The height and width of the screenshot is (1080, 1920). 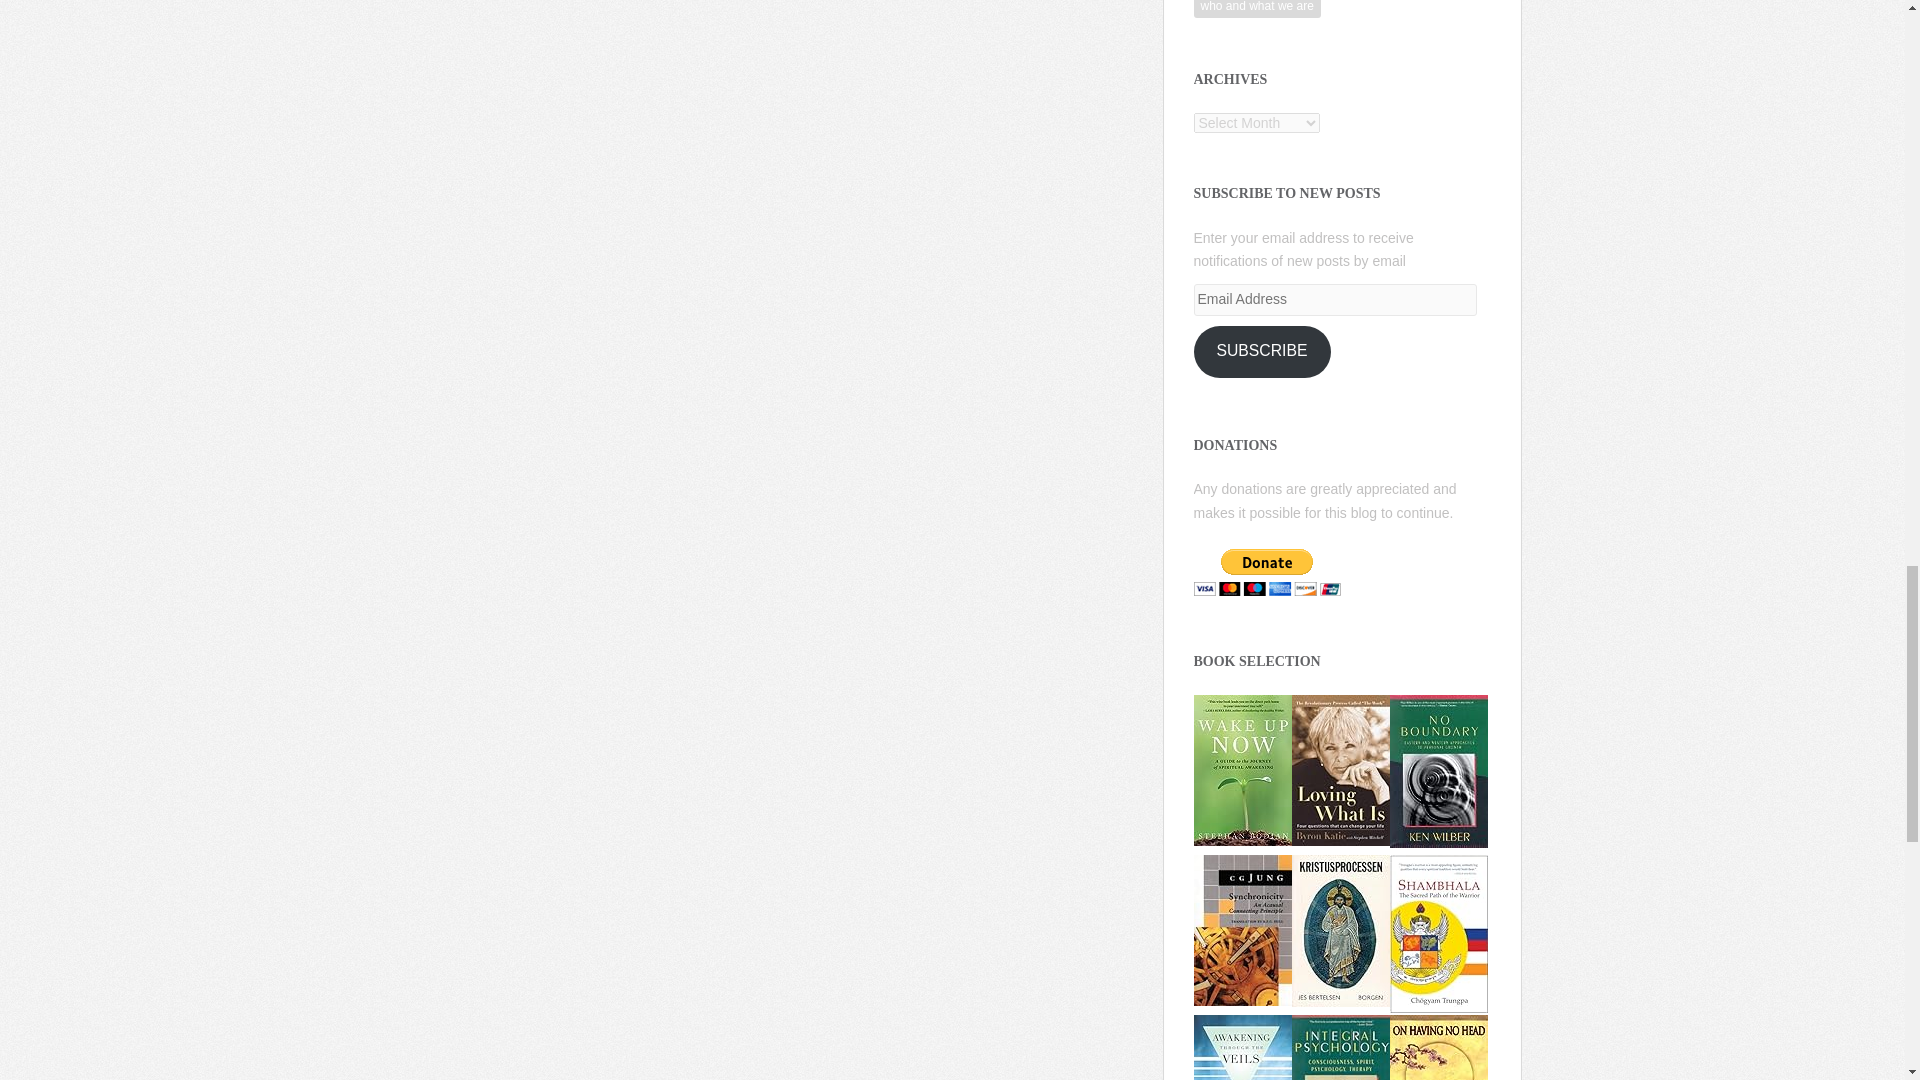 What do you see at coordinates (1267, 572) in the screenshot?
I see `PayPal - The safer, easier way to pay online!` at bounding box center [1267, 572].